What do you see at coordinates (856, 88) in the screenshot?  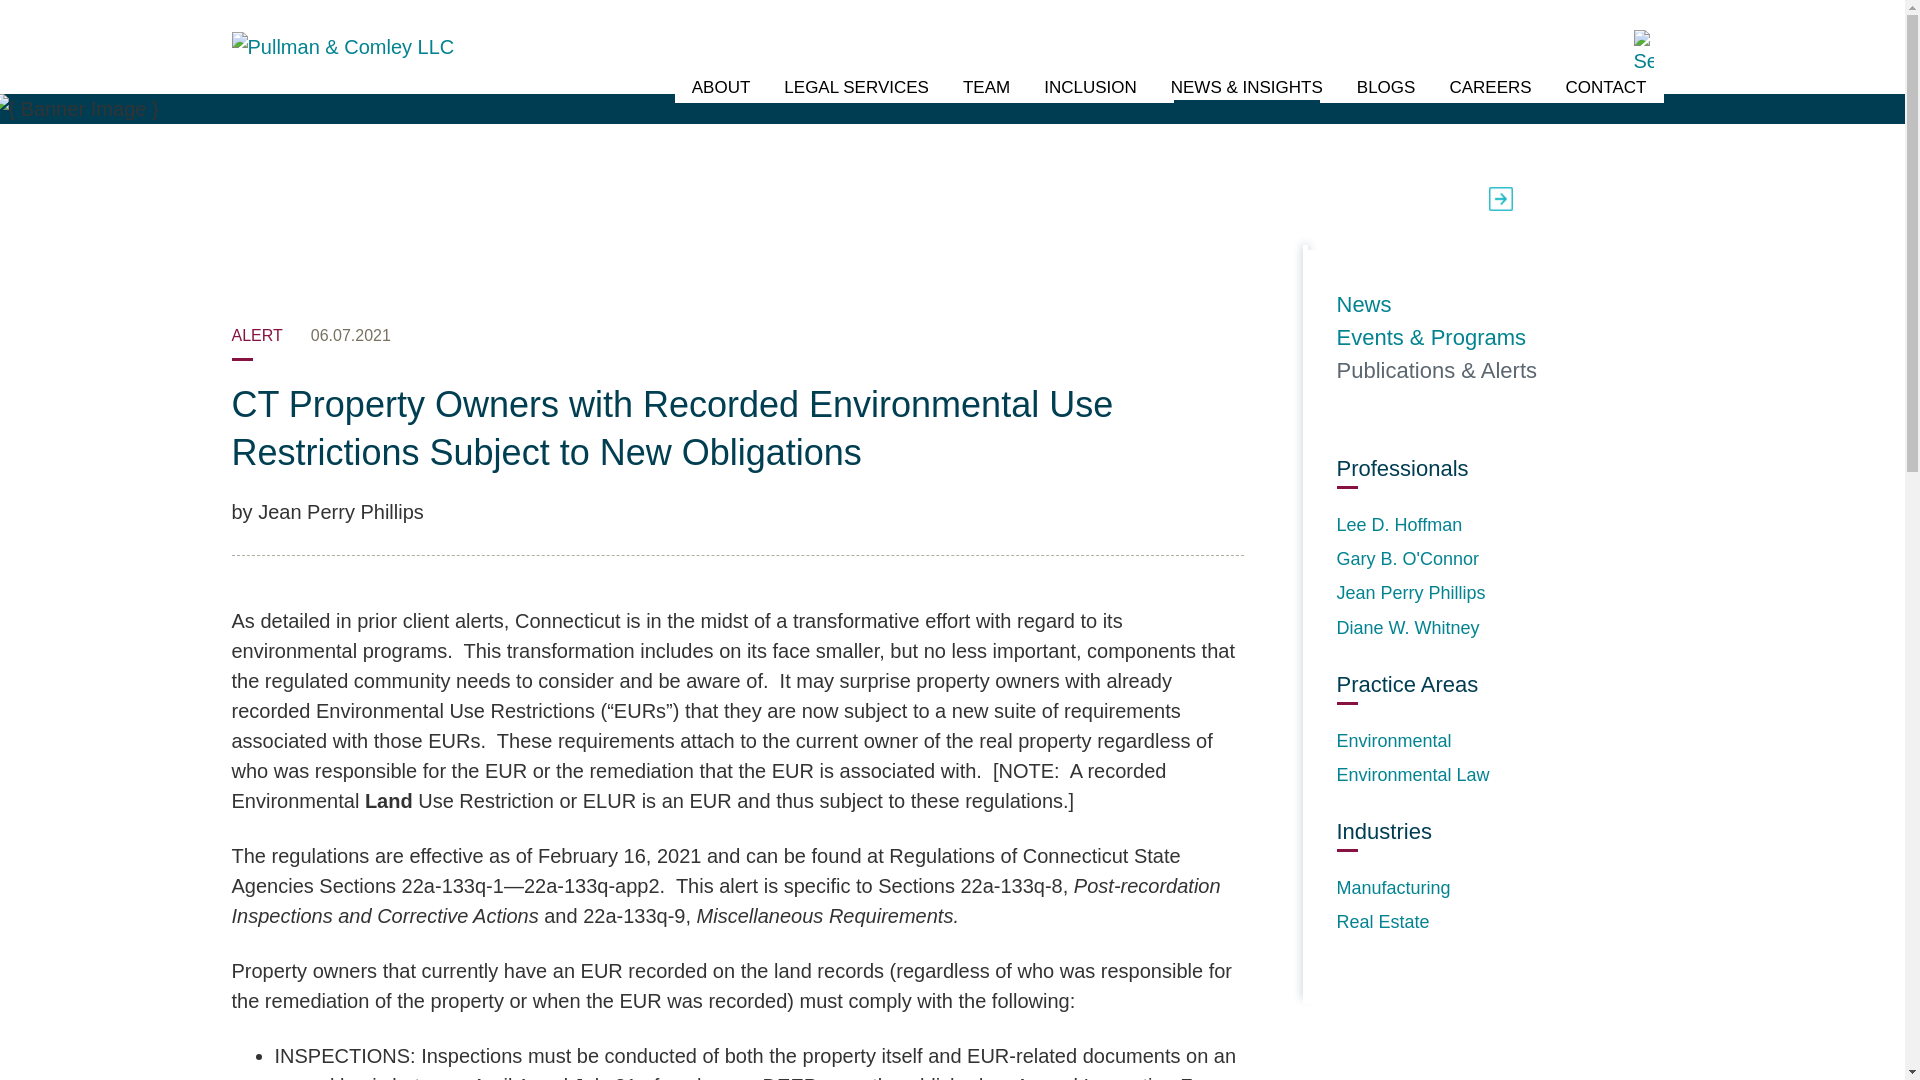 I see `LEGAL SERVICES` at bounding box center [856, 88].